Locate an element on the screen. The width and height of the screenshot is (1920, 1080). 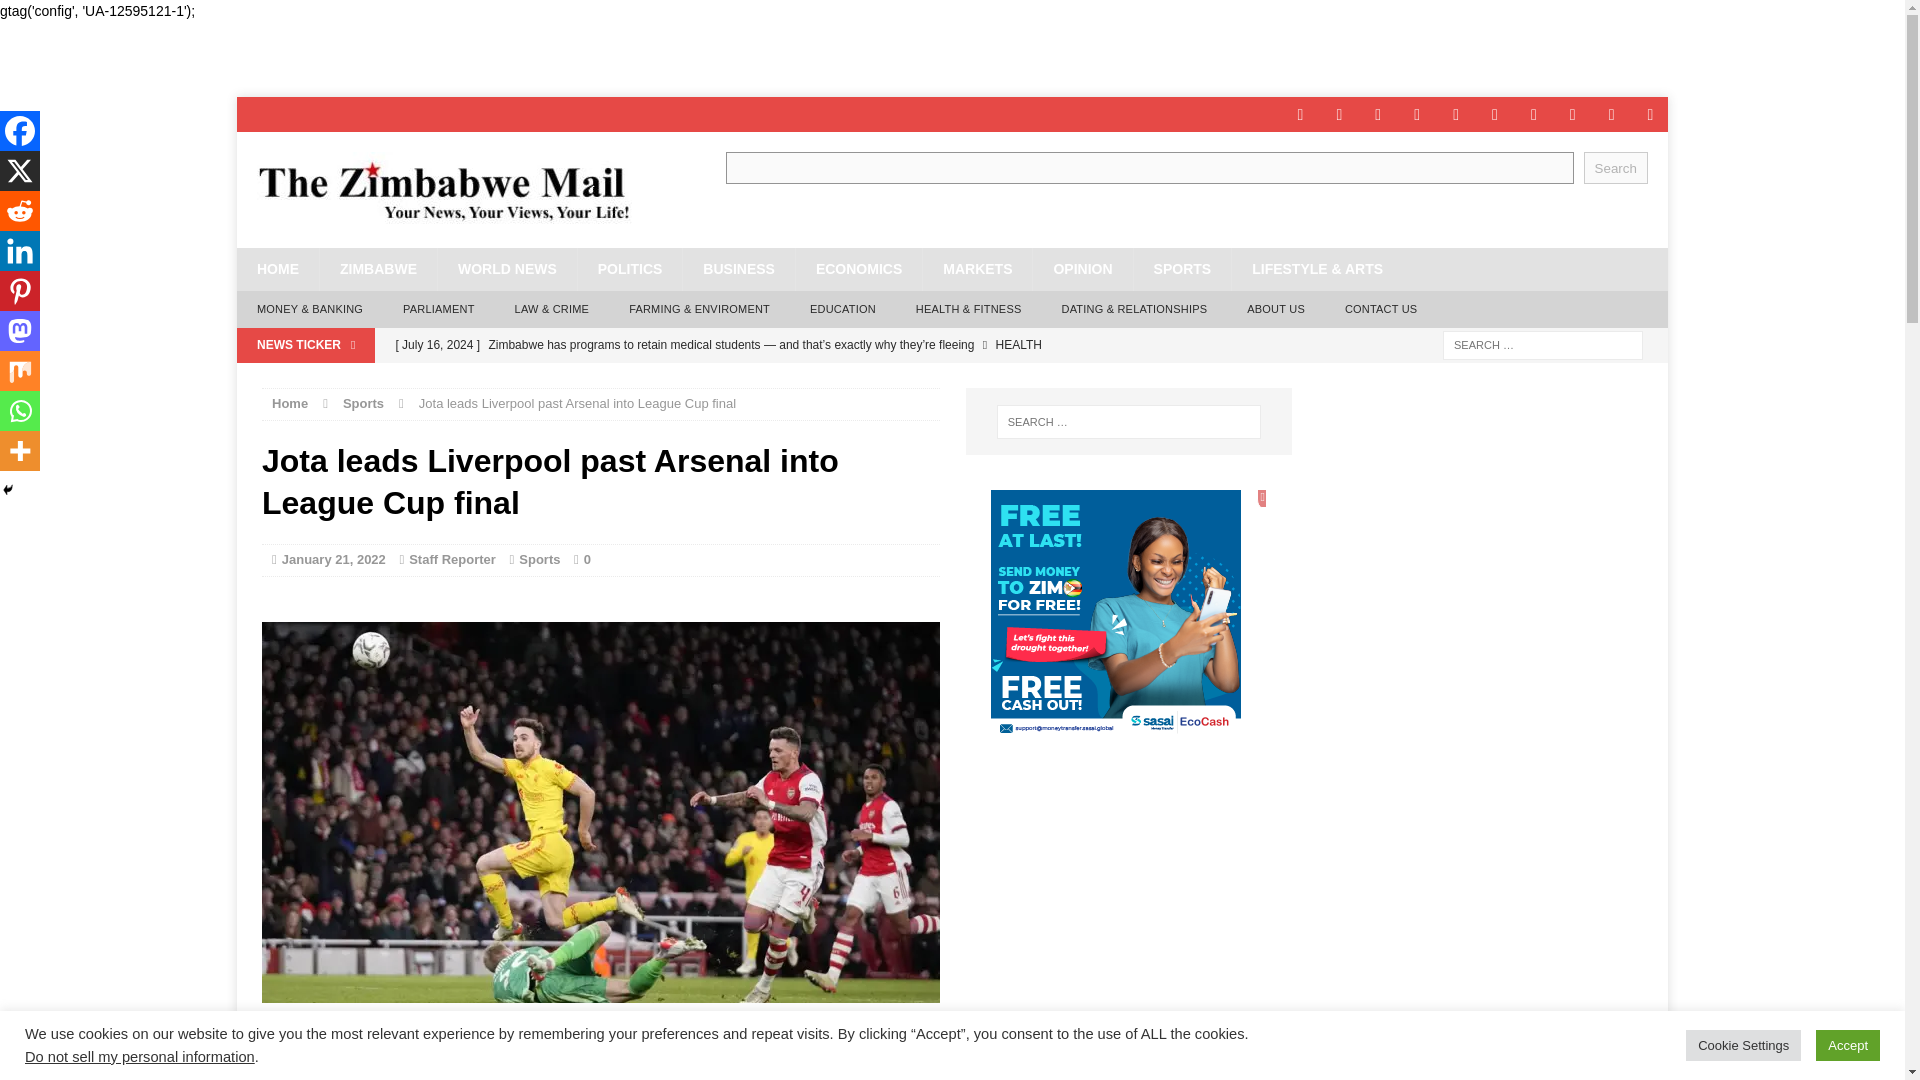
PARLIAMENT is located at coordinates (438, 310).